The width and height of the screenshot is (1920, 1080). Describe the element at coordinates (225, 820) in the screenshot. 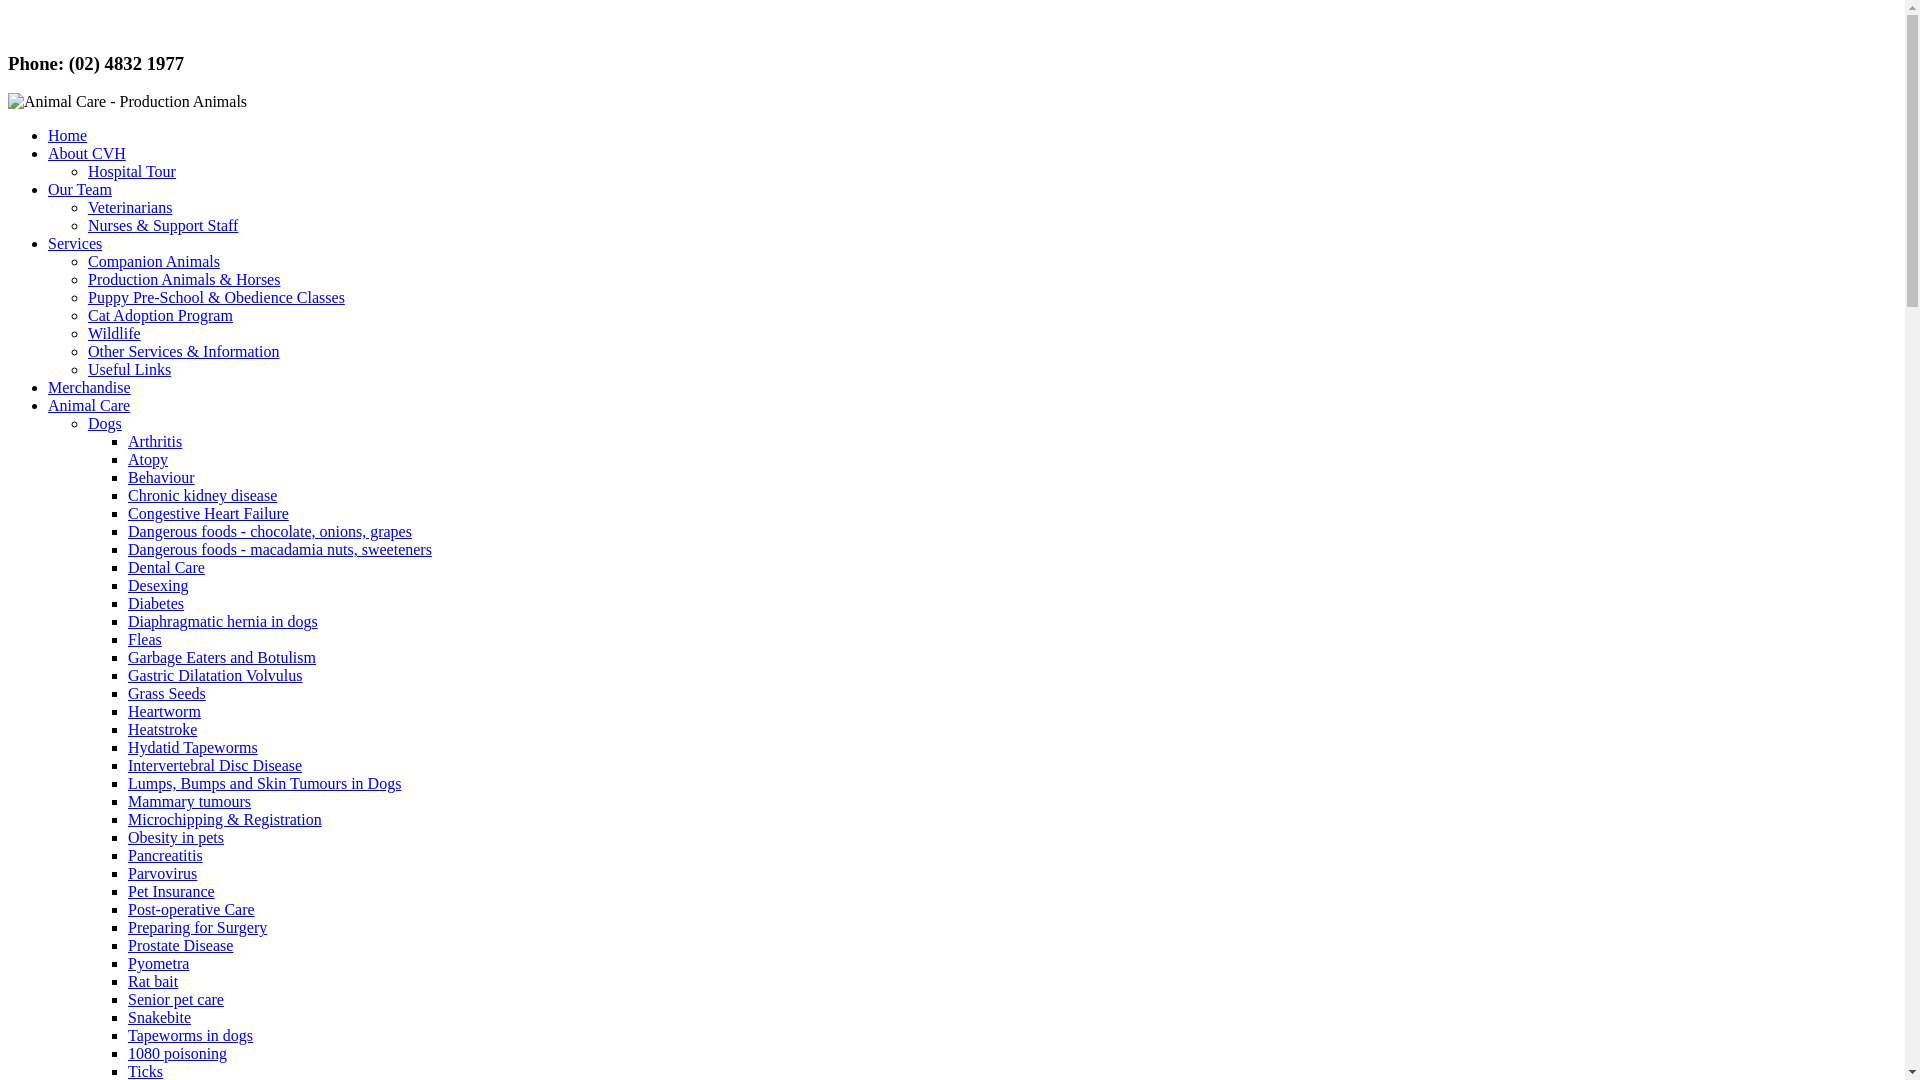

I see `Microchipping & Registration` at that location.